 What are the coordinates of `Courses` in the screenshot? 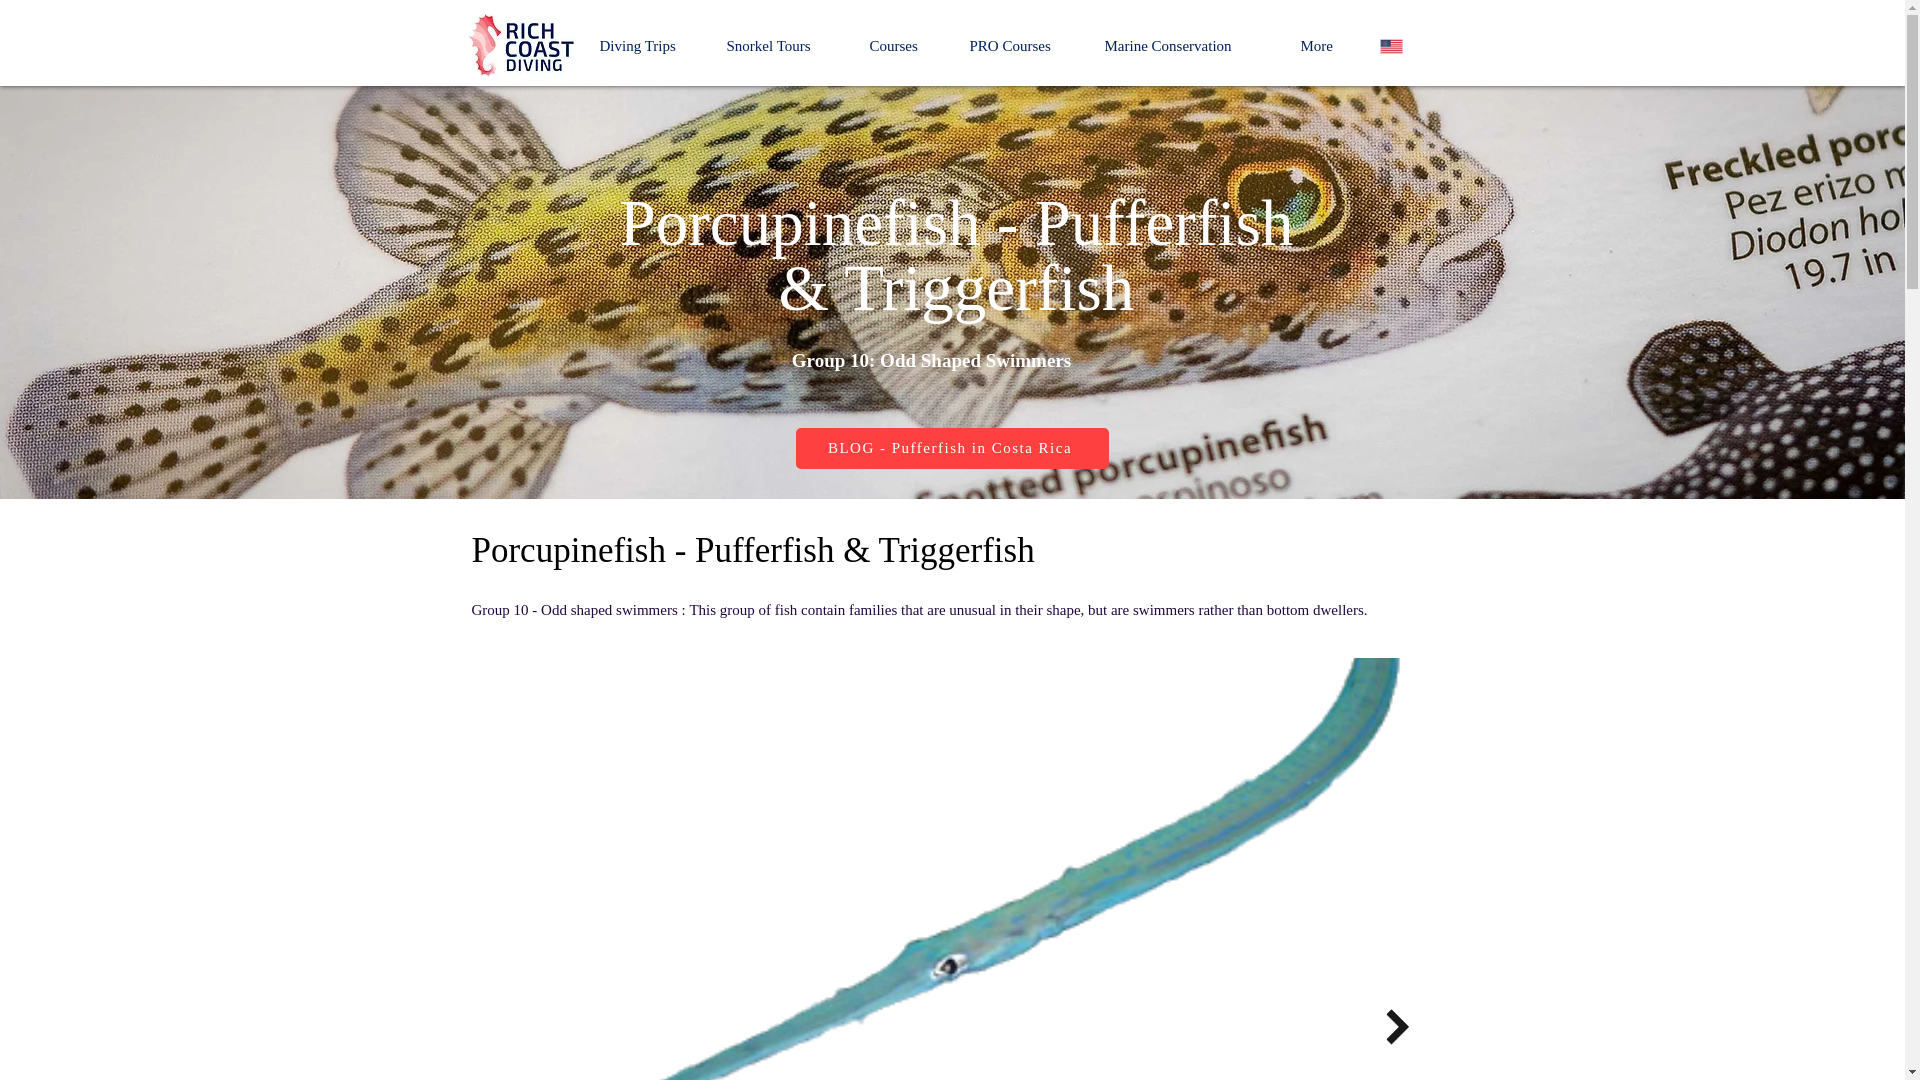 It's located at (904, 46).